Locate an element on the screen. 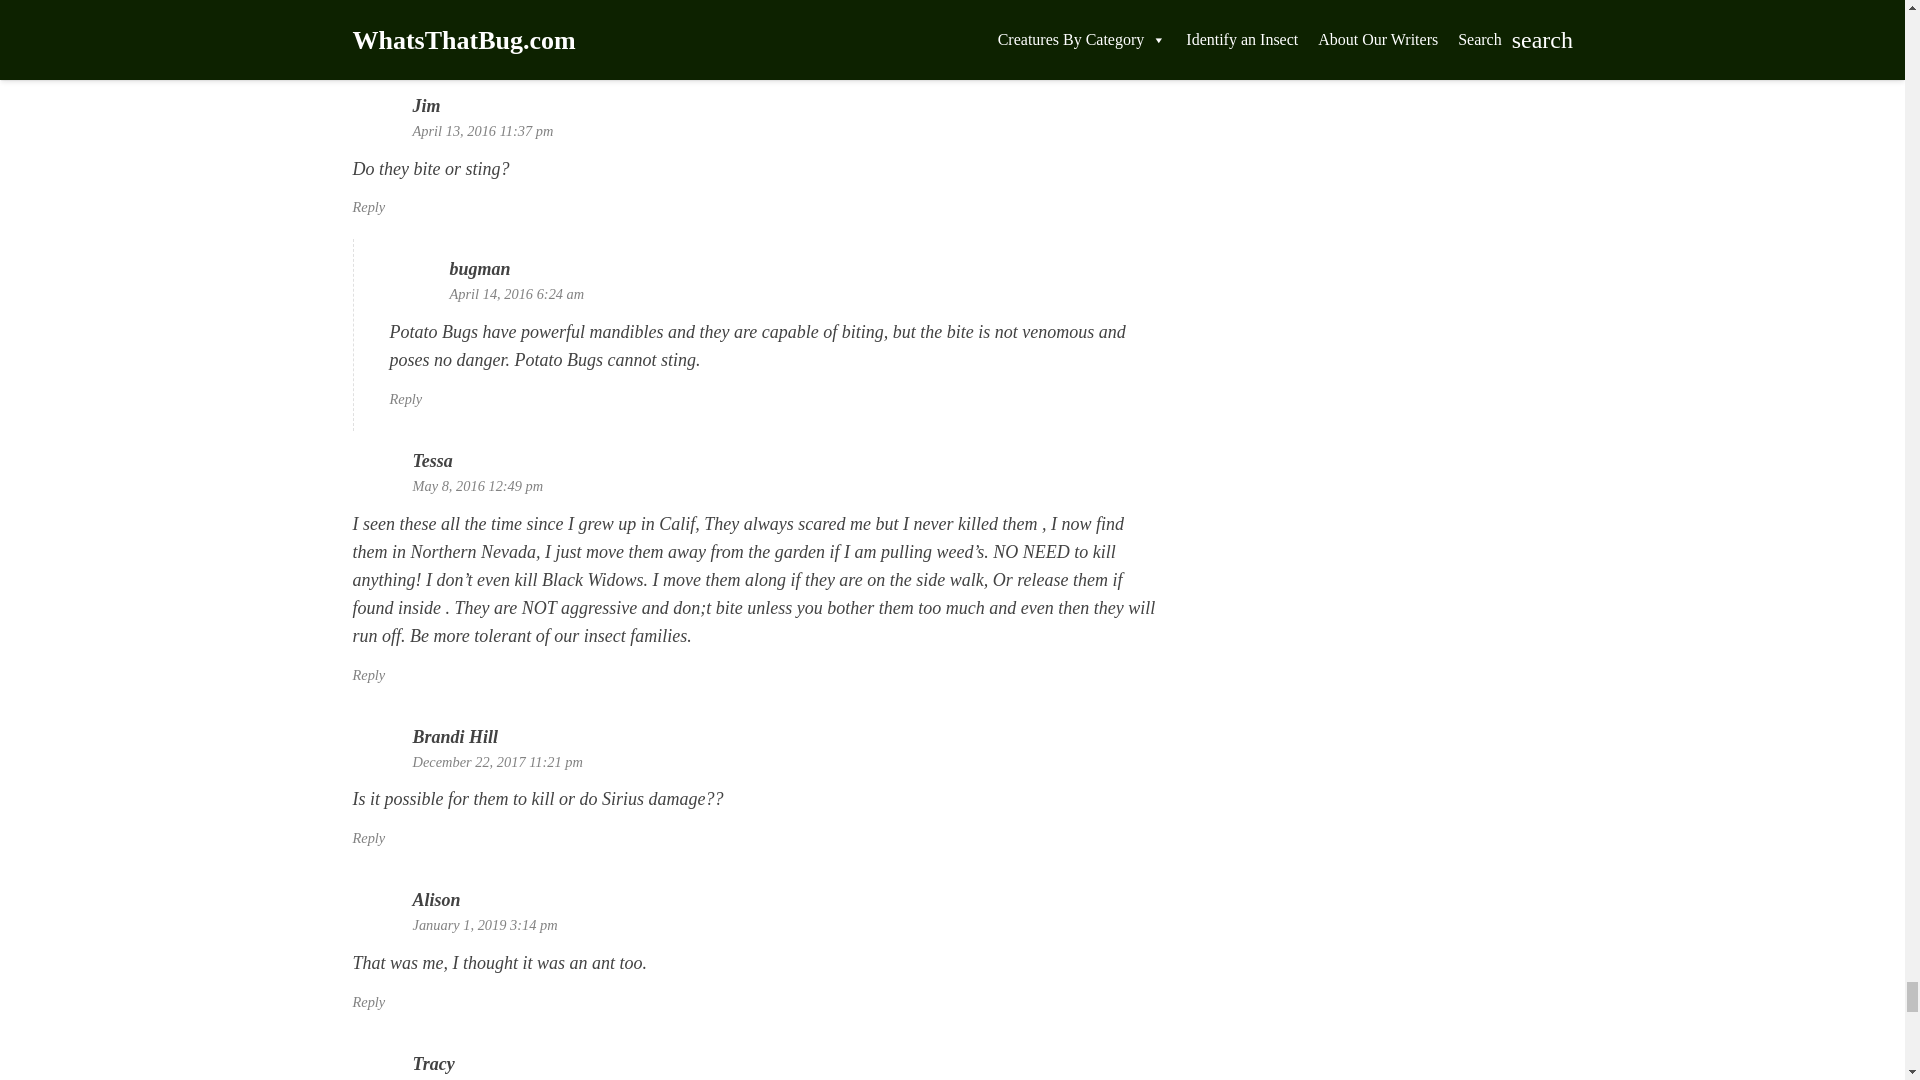 Image resolution: width=1920 pixels, height=1080 pixels. May 8, 2016 12:49 pm is located at coordinates (478, 486).